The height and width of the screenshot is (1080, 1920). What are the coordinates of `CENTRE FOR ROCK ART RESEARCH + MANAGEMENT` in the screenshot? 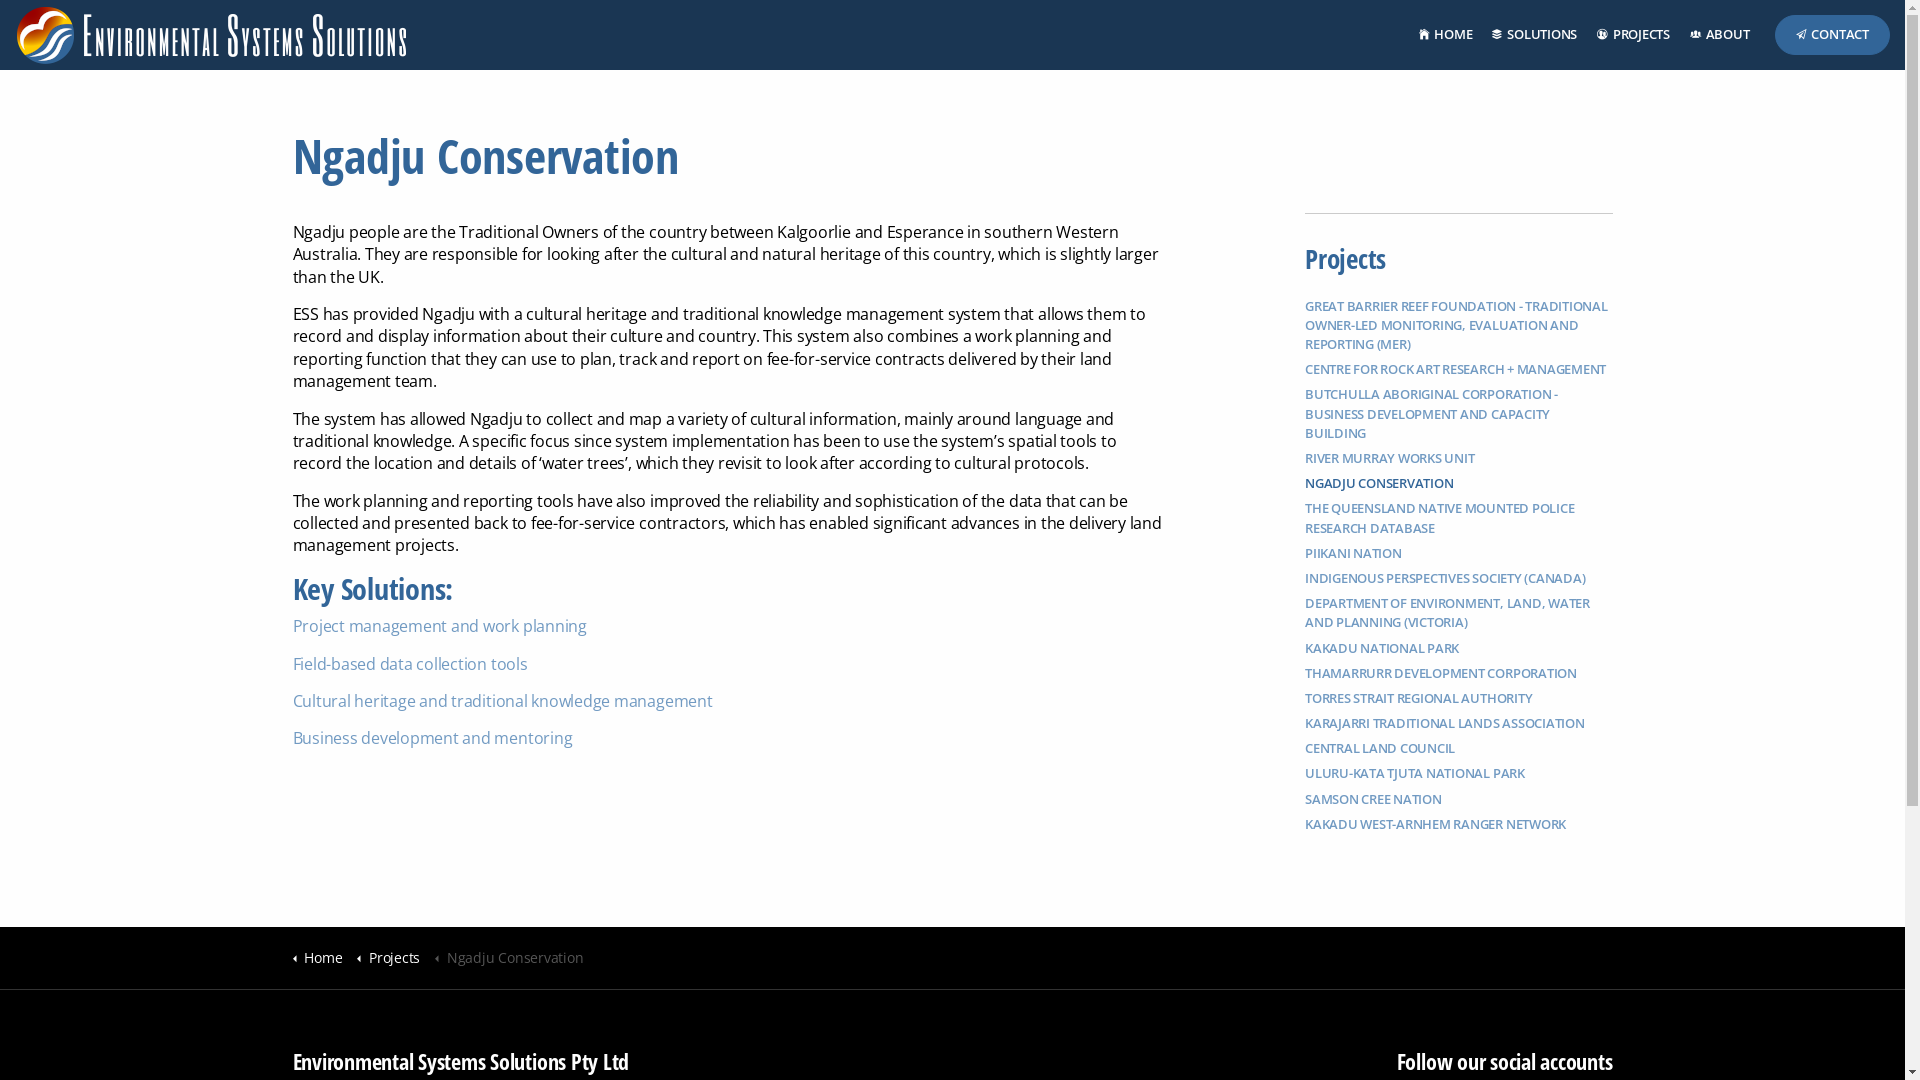 It's located at (1459, 370).